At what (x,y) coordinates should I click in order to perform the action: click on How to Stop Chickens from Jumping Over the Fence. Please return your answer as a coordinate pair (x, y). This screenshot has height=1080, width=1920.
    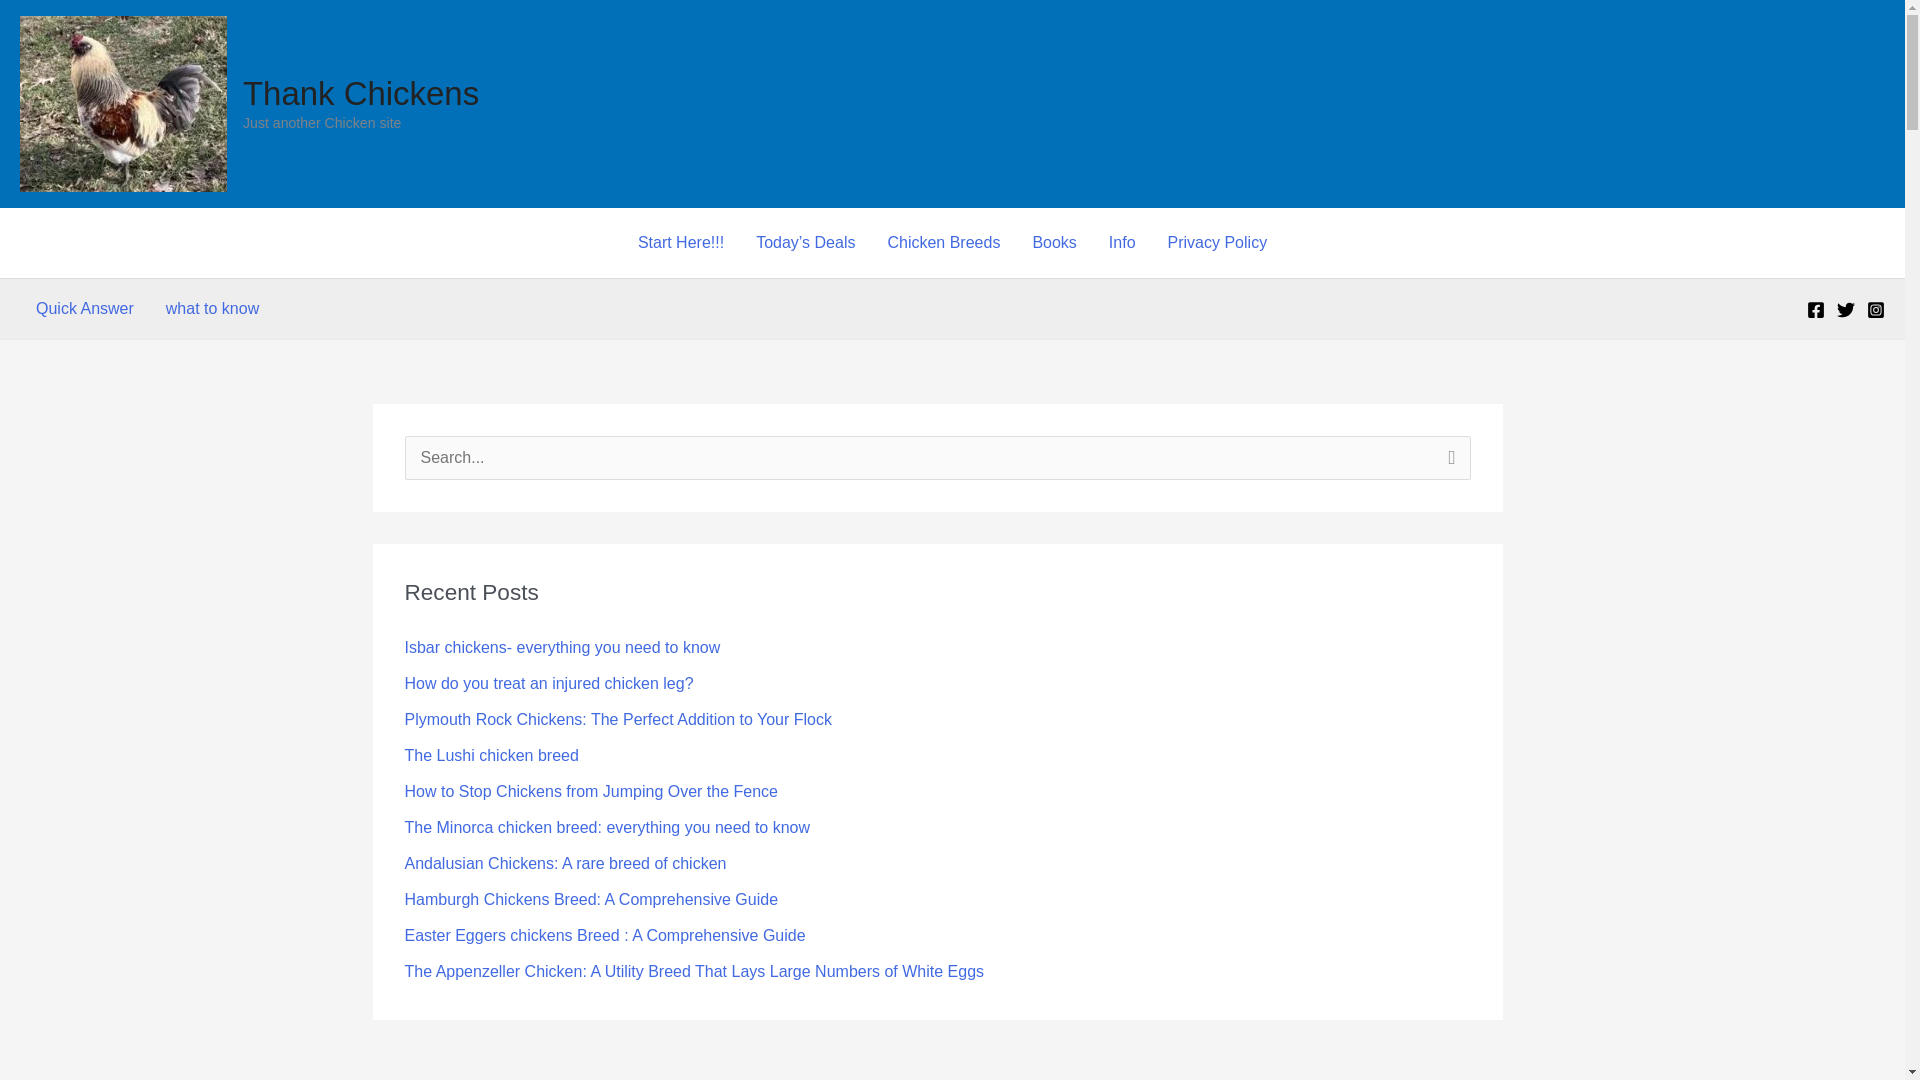
    Looking at the image, I should click on (590, 792).